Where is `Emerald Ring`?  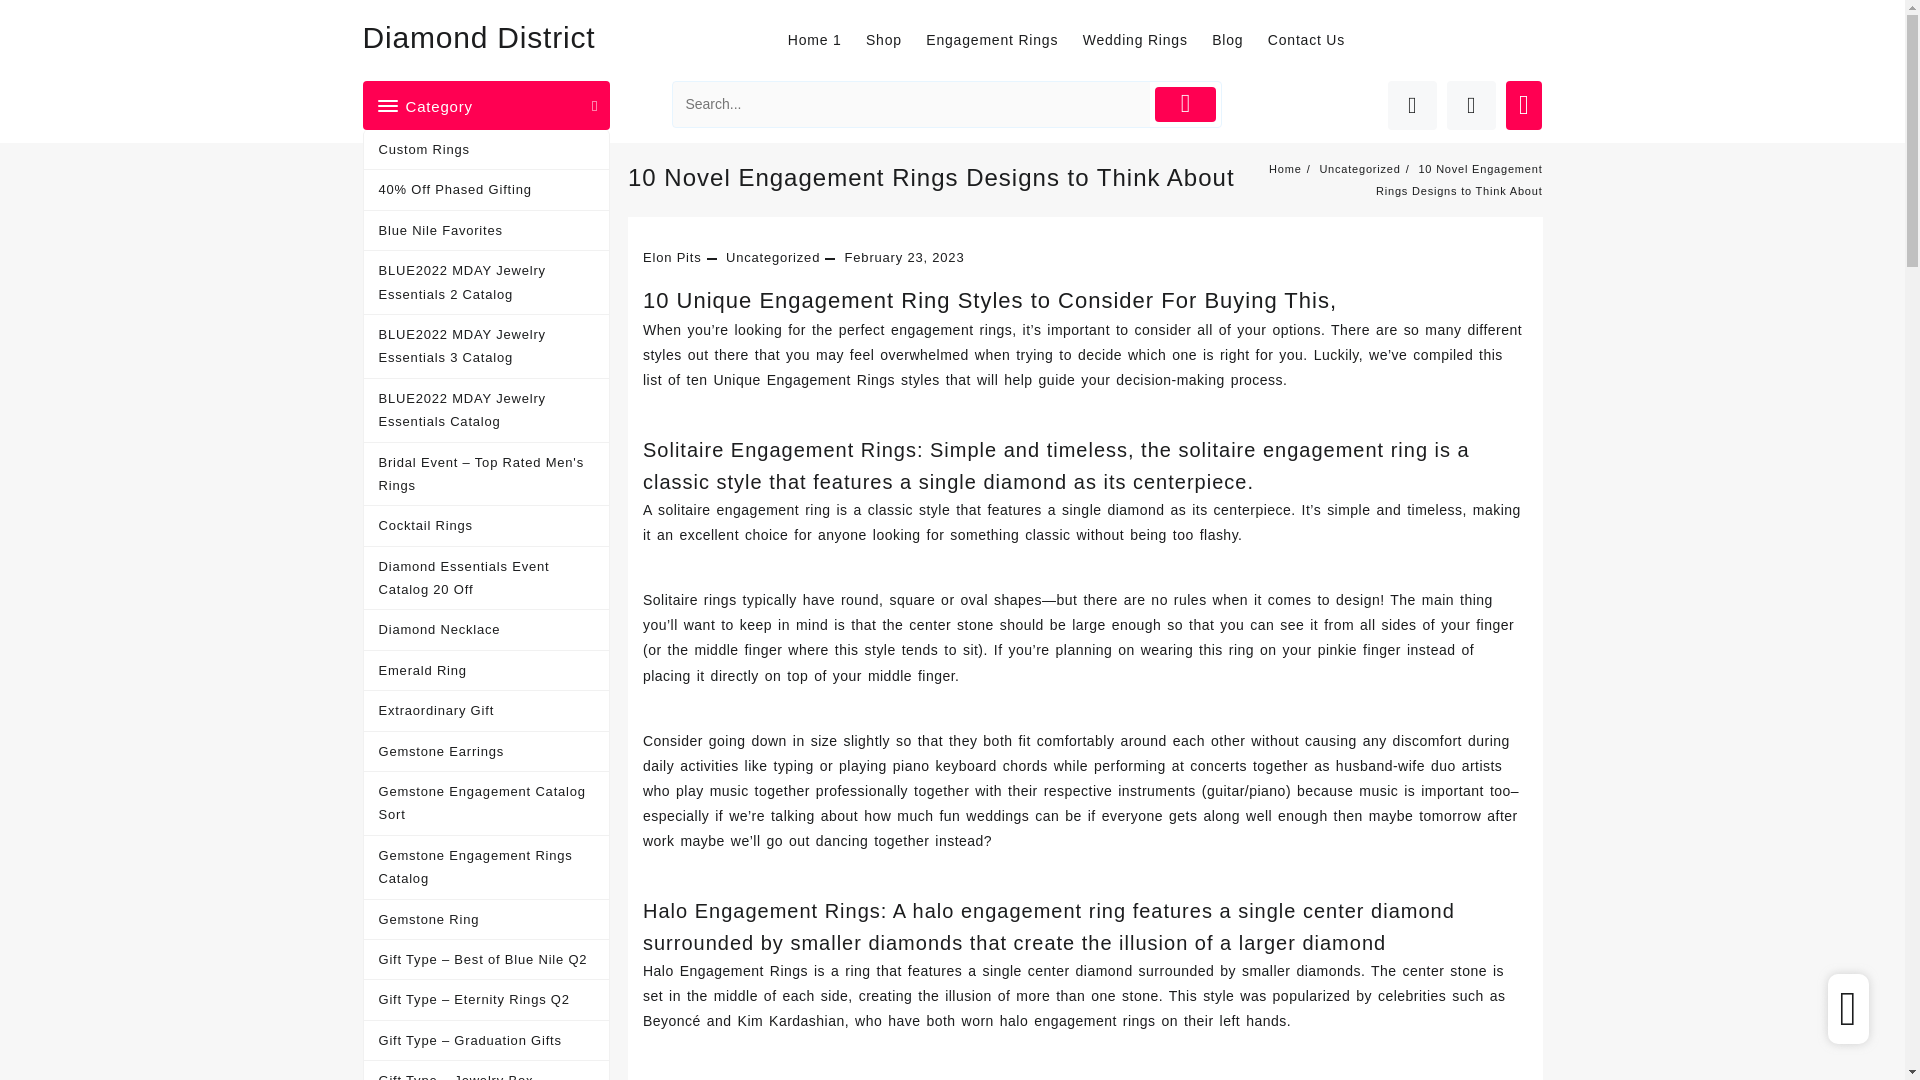 Emerald Ring is located at coordinates (487, 671).